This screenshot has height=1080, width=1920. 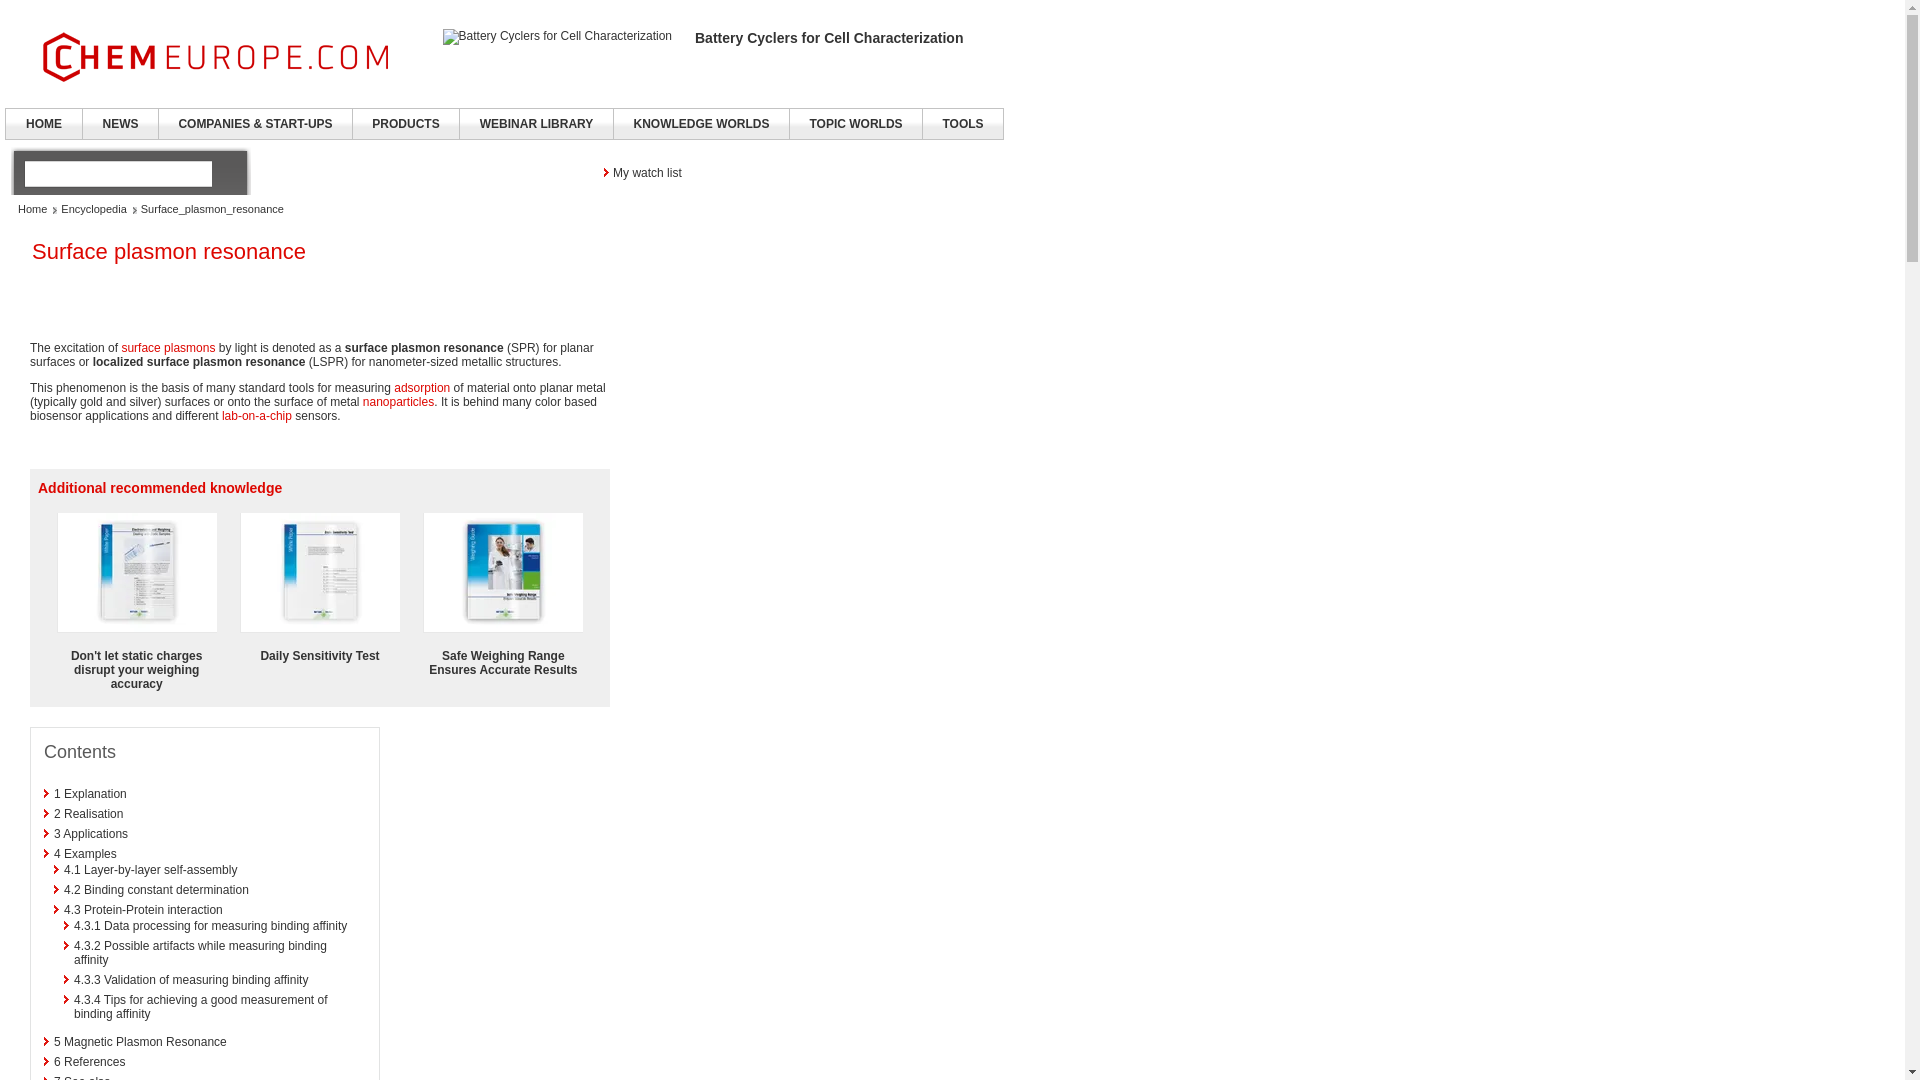 What do you see at coordinates (256, 416) in the screenshot?
I see `lab-on-a-chip` at bounding box center [256, 416].